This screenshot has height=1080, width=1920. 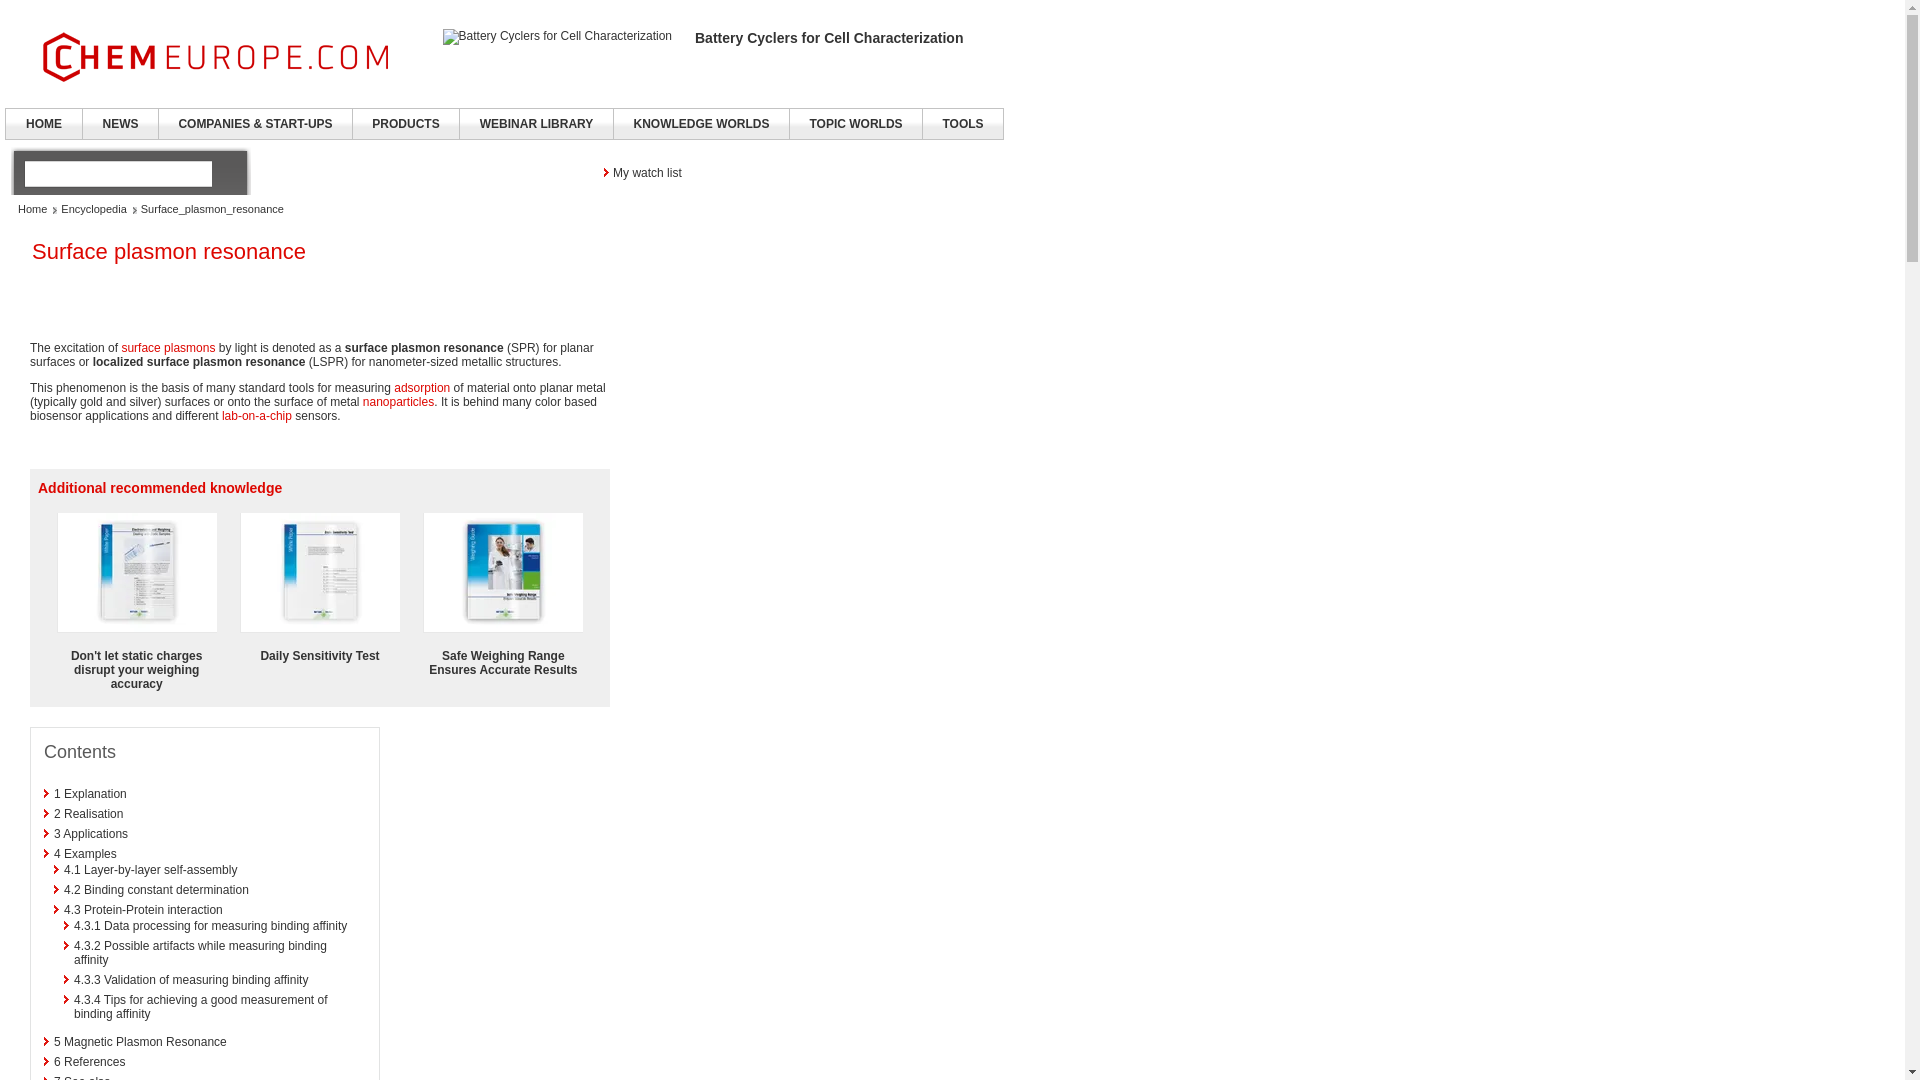 What do you see at coordinates (256, 416) in the screenshot?
I see `lab-on-a-chip` at bounding box center [256, 416].